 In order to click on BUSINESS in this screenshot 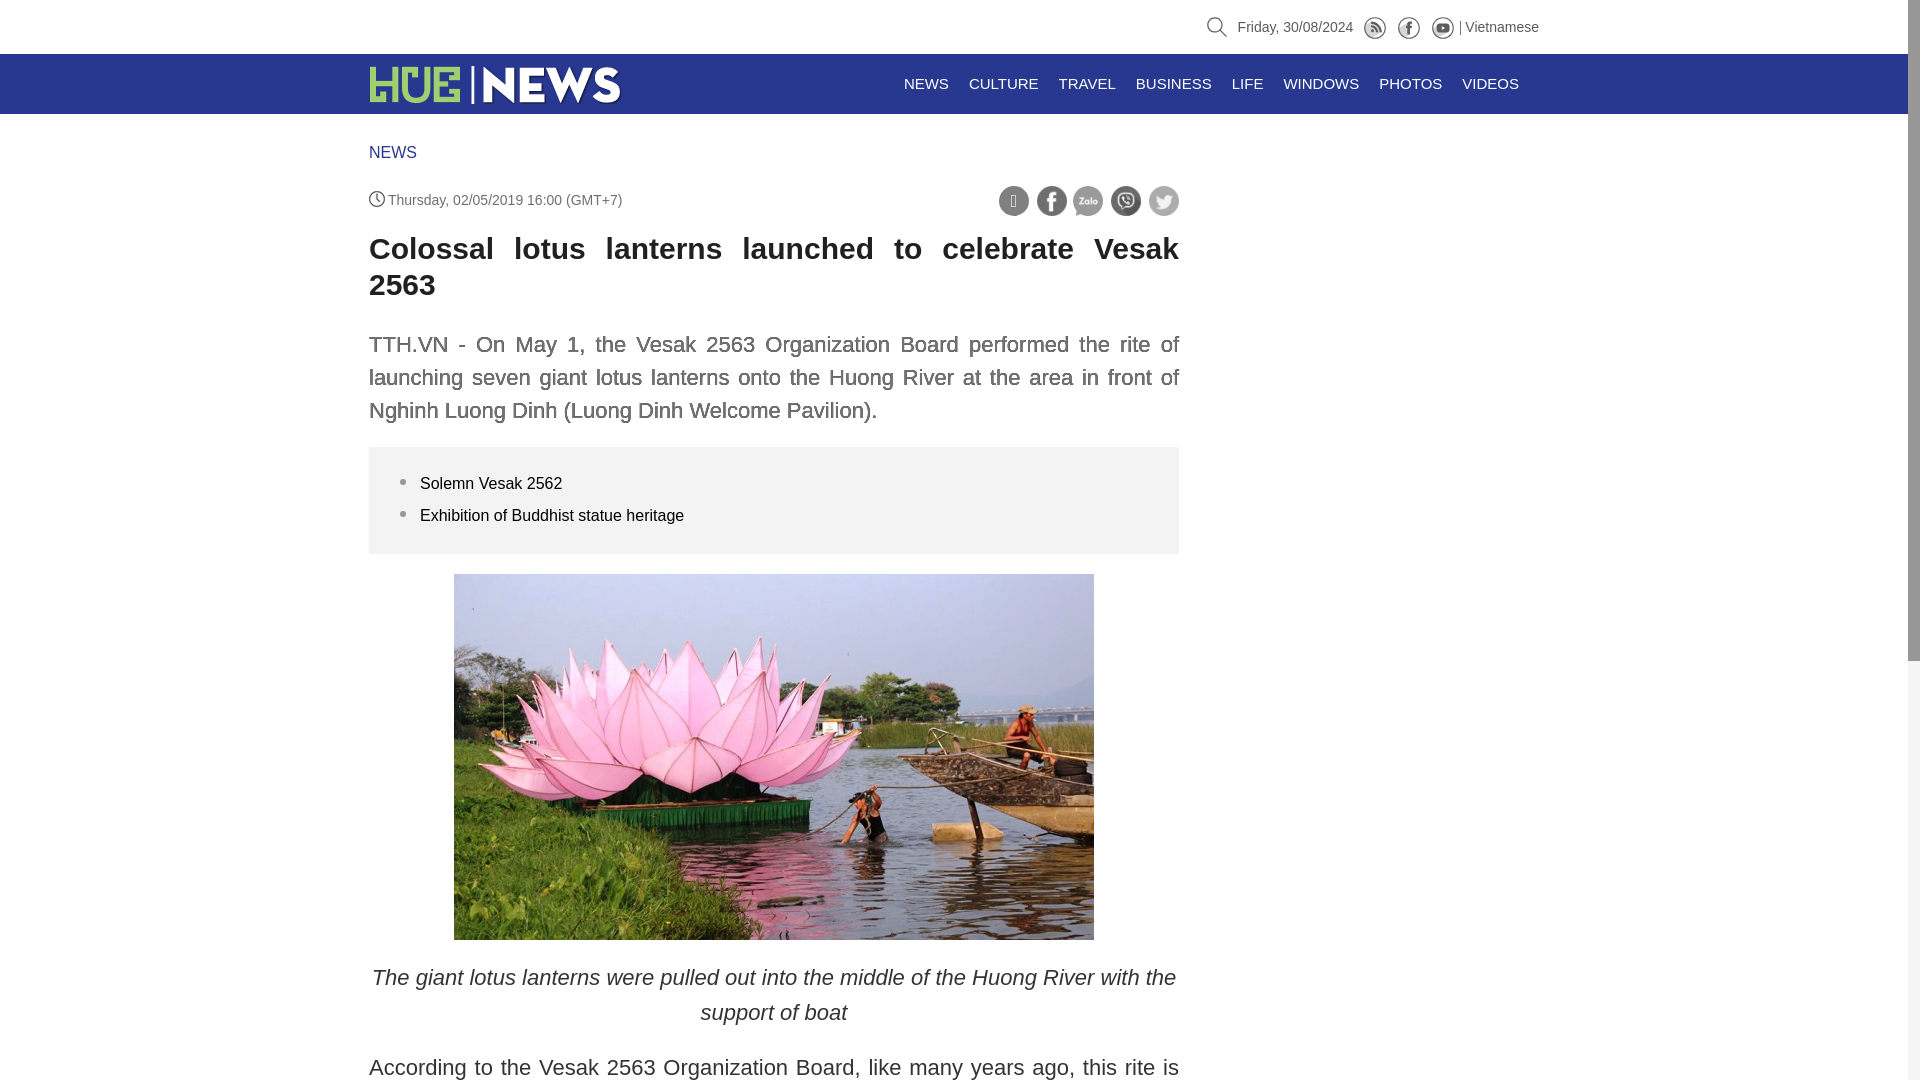, I will do `click(1174, 84)`.